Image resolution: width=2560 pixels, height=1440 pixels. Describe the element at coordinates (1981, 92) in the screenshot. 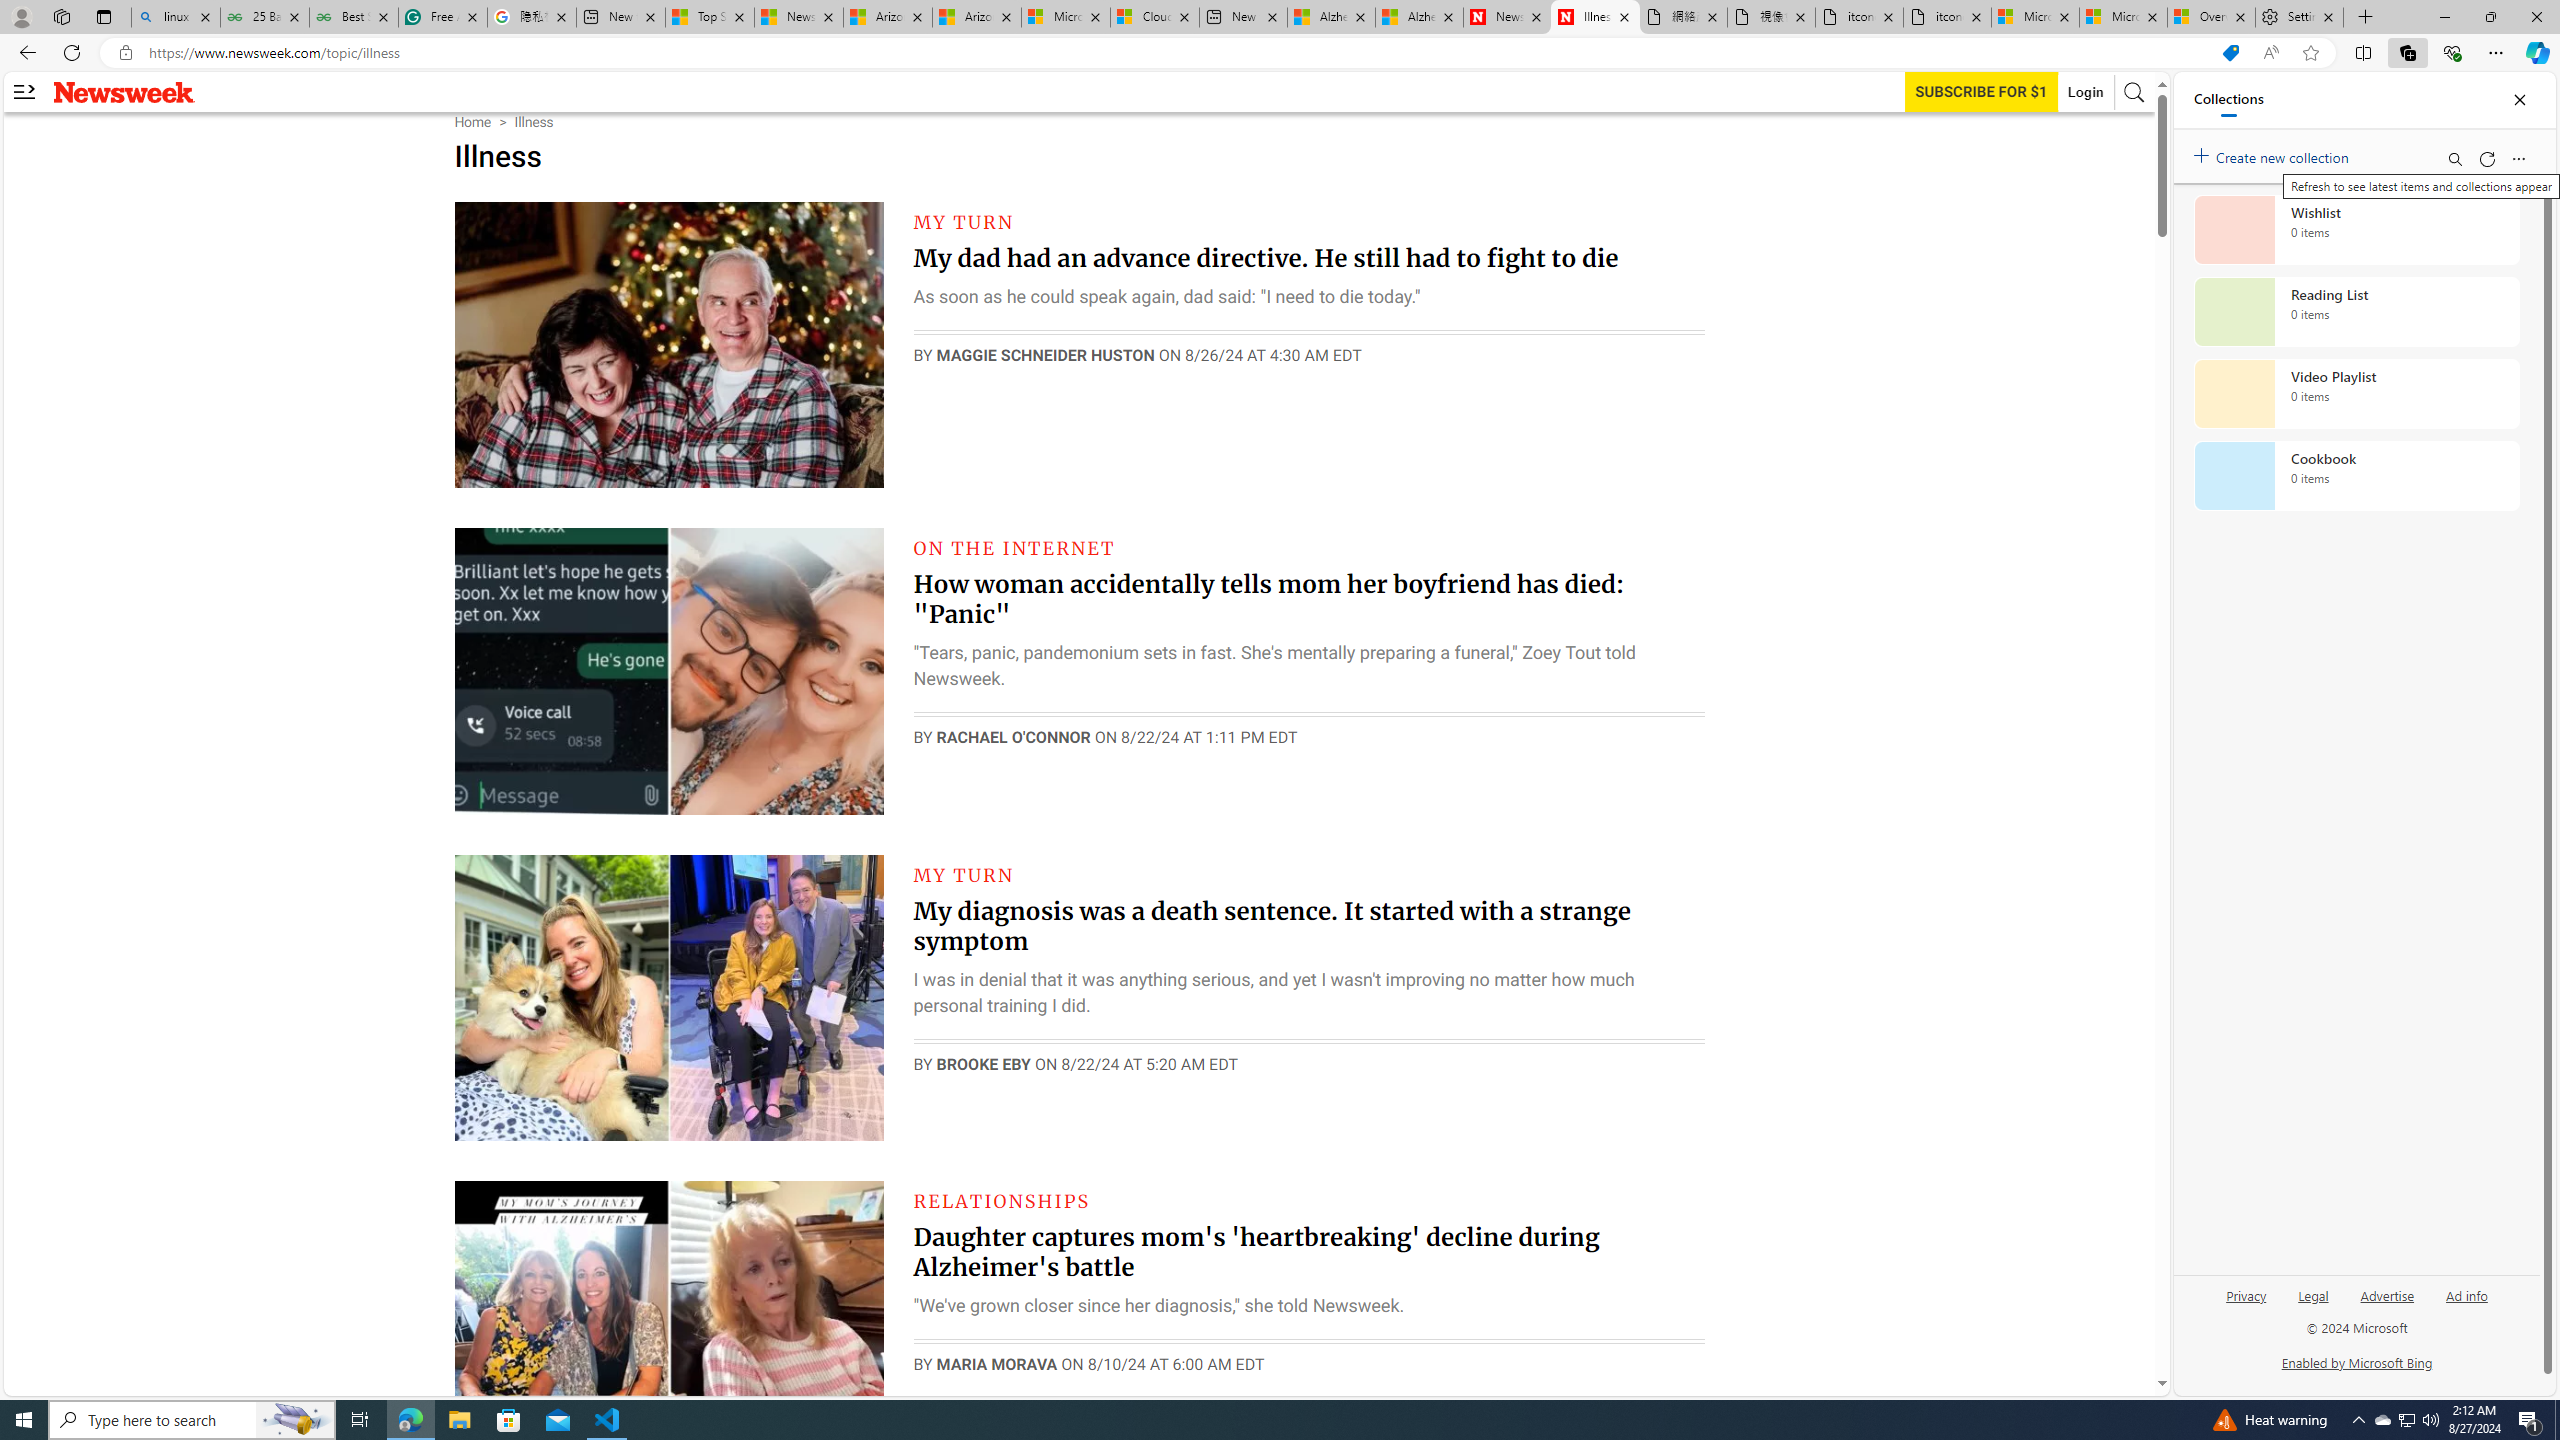

I see `Subscribe to our service` at that location.